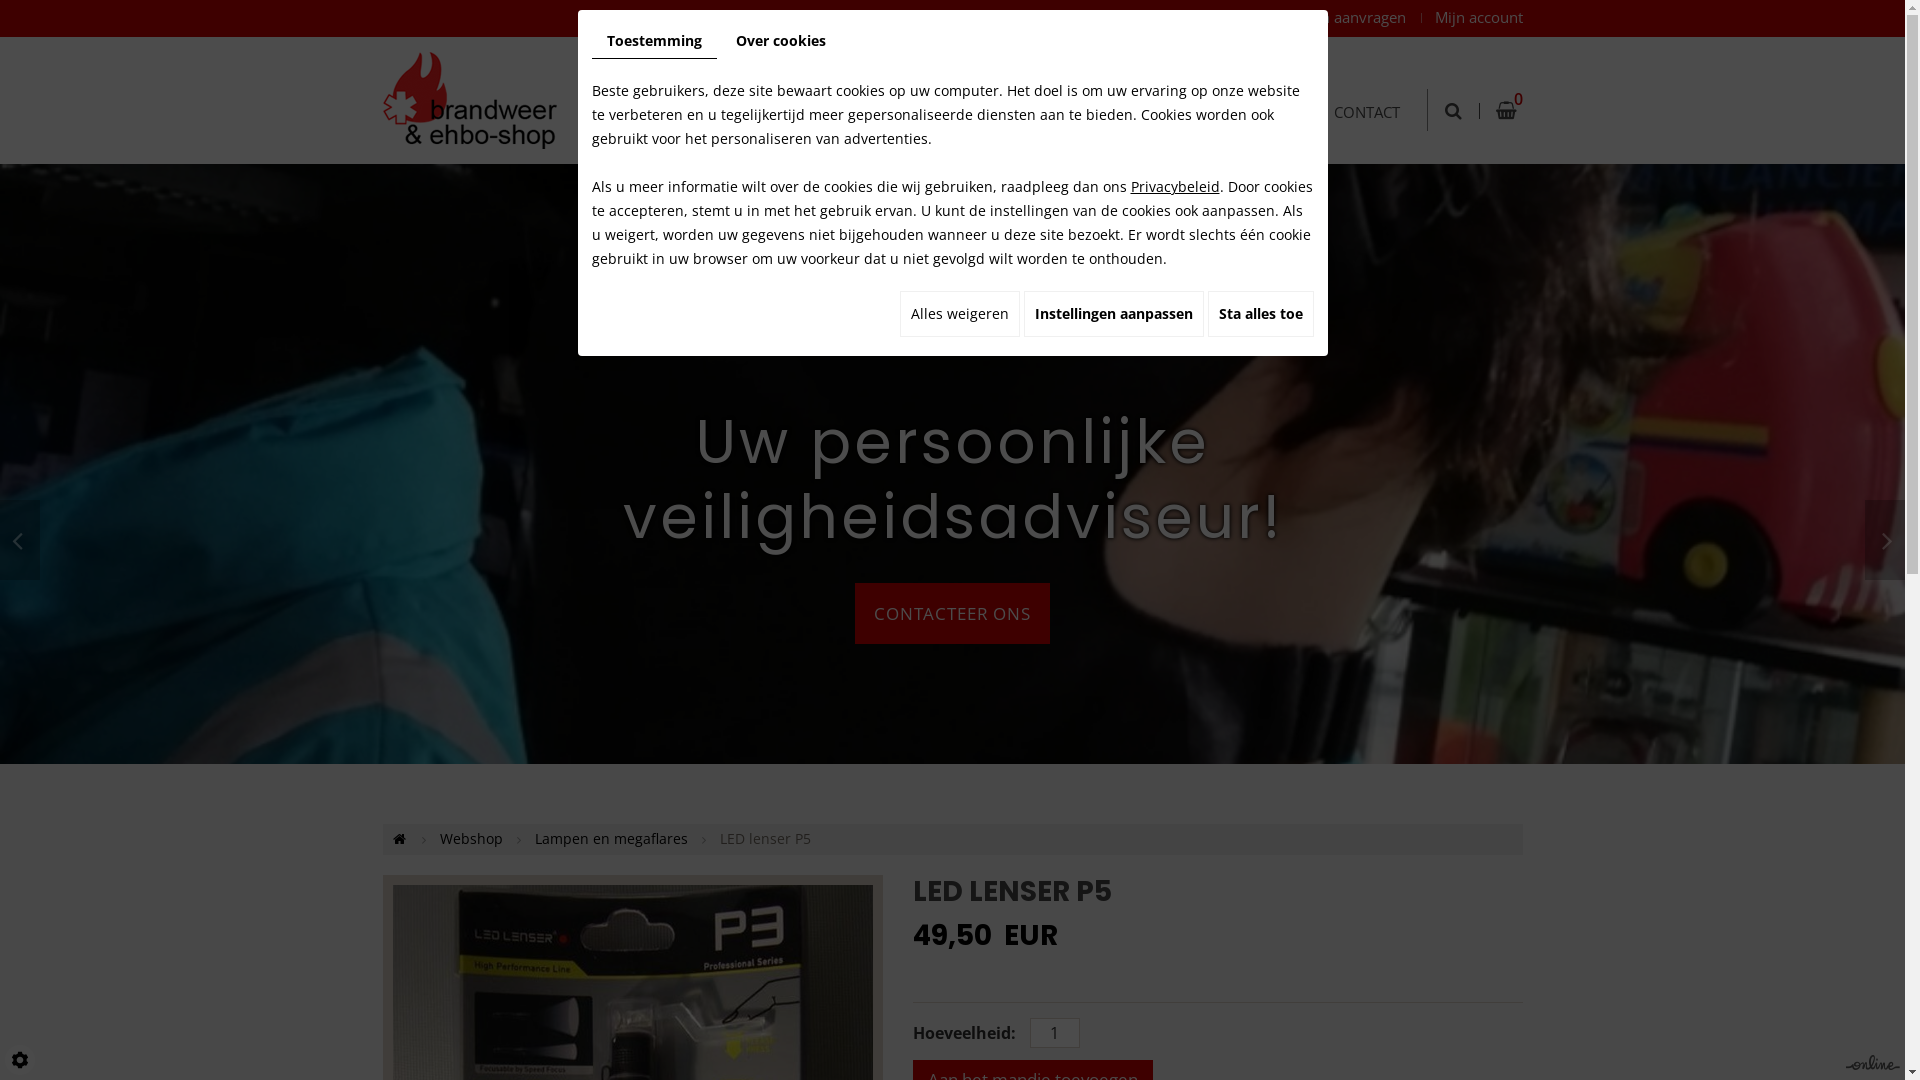 Image resolution: width=1920 pixels, height=1080 pixels. Describe the element at coordinates (1348, 17) in the screenshot. I see `Login aanvragen` at that location.